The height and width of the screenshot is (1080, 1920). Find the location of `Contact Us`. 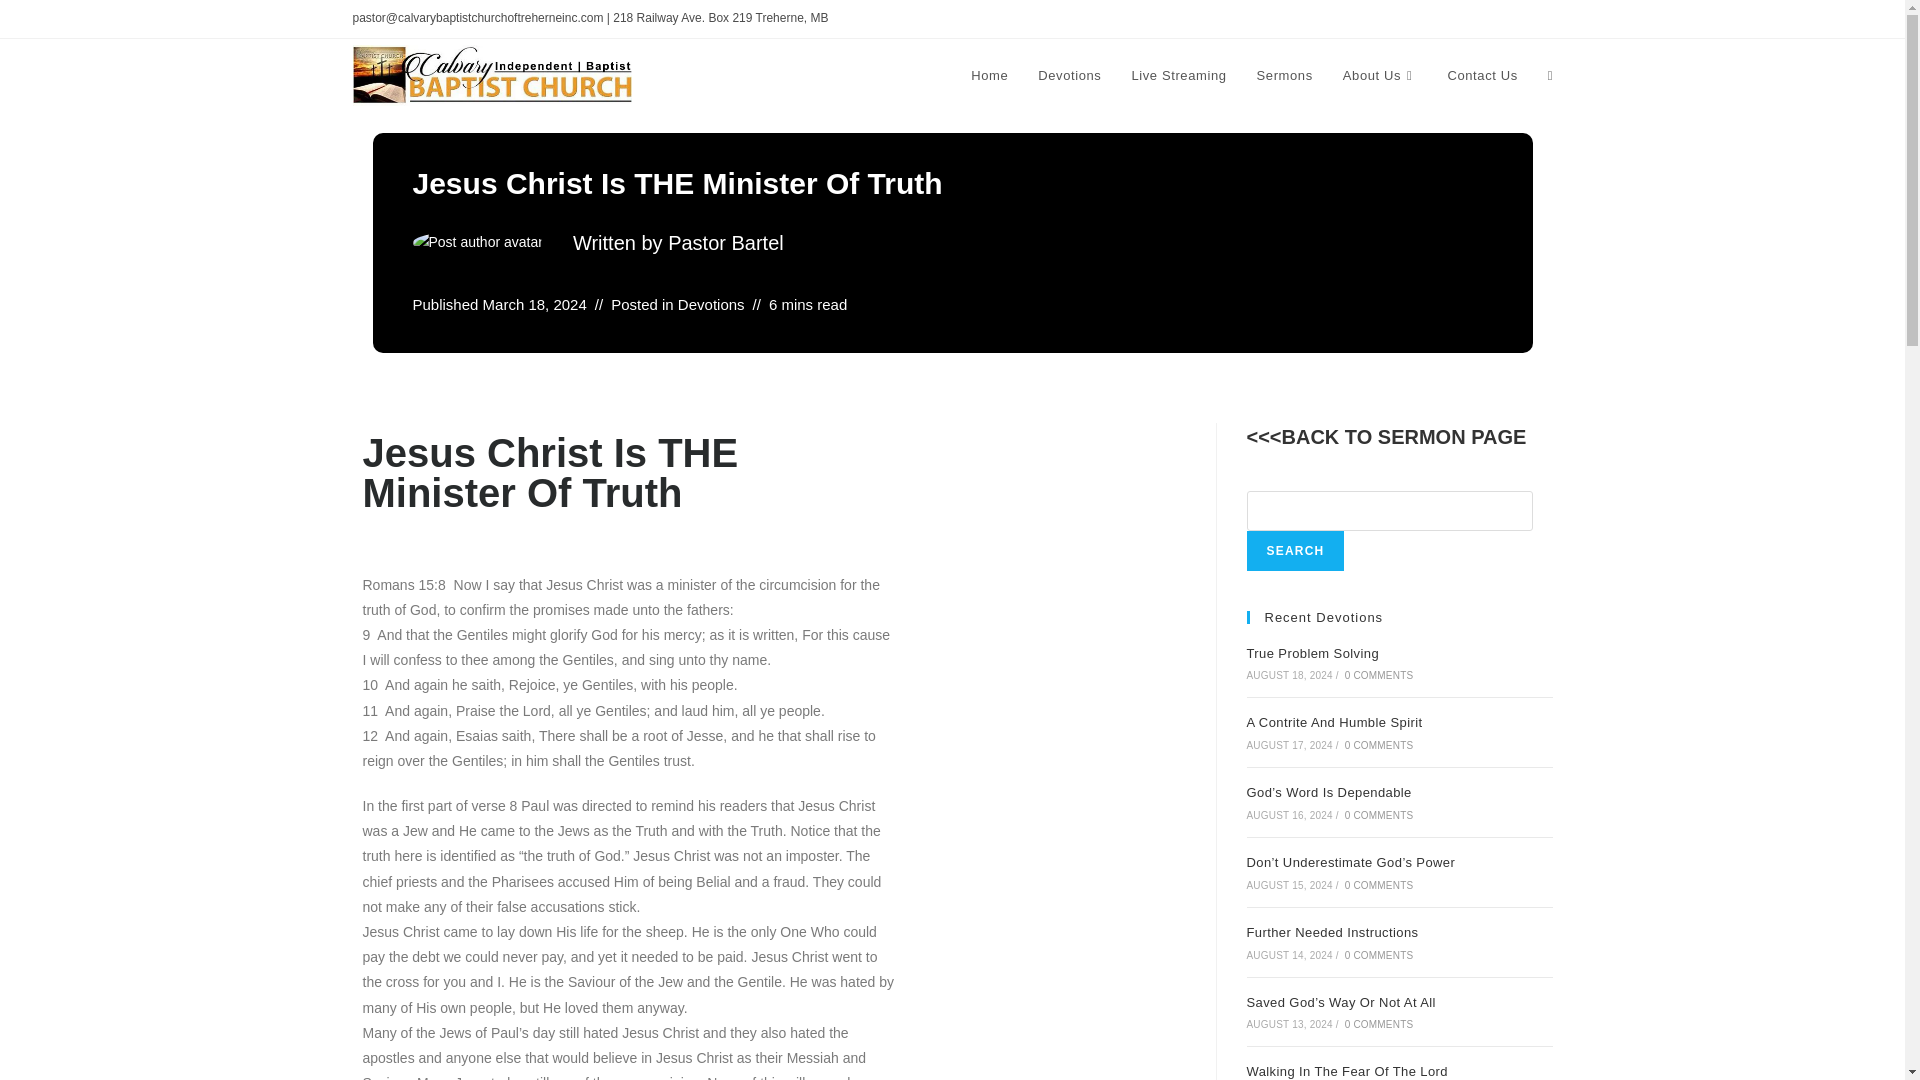

Contact Us is located at coordinates (1482, 76).